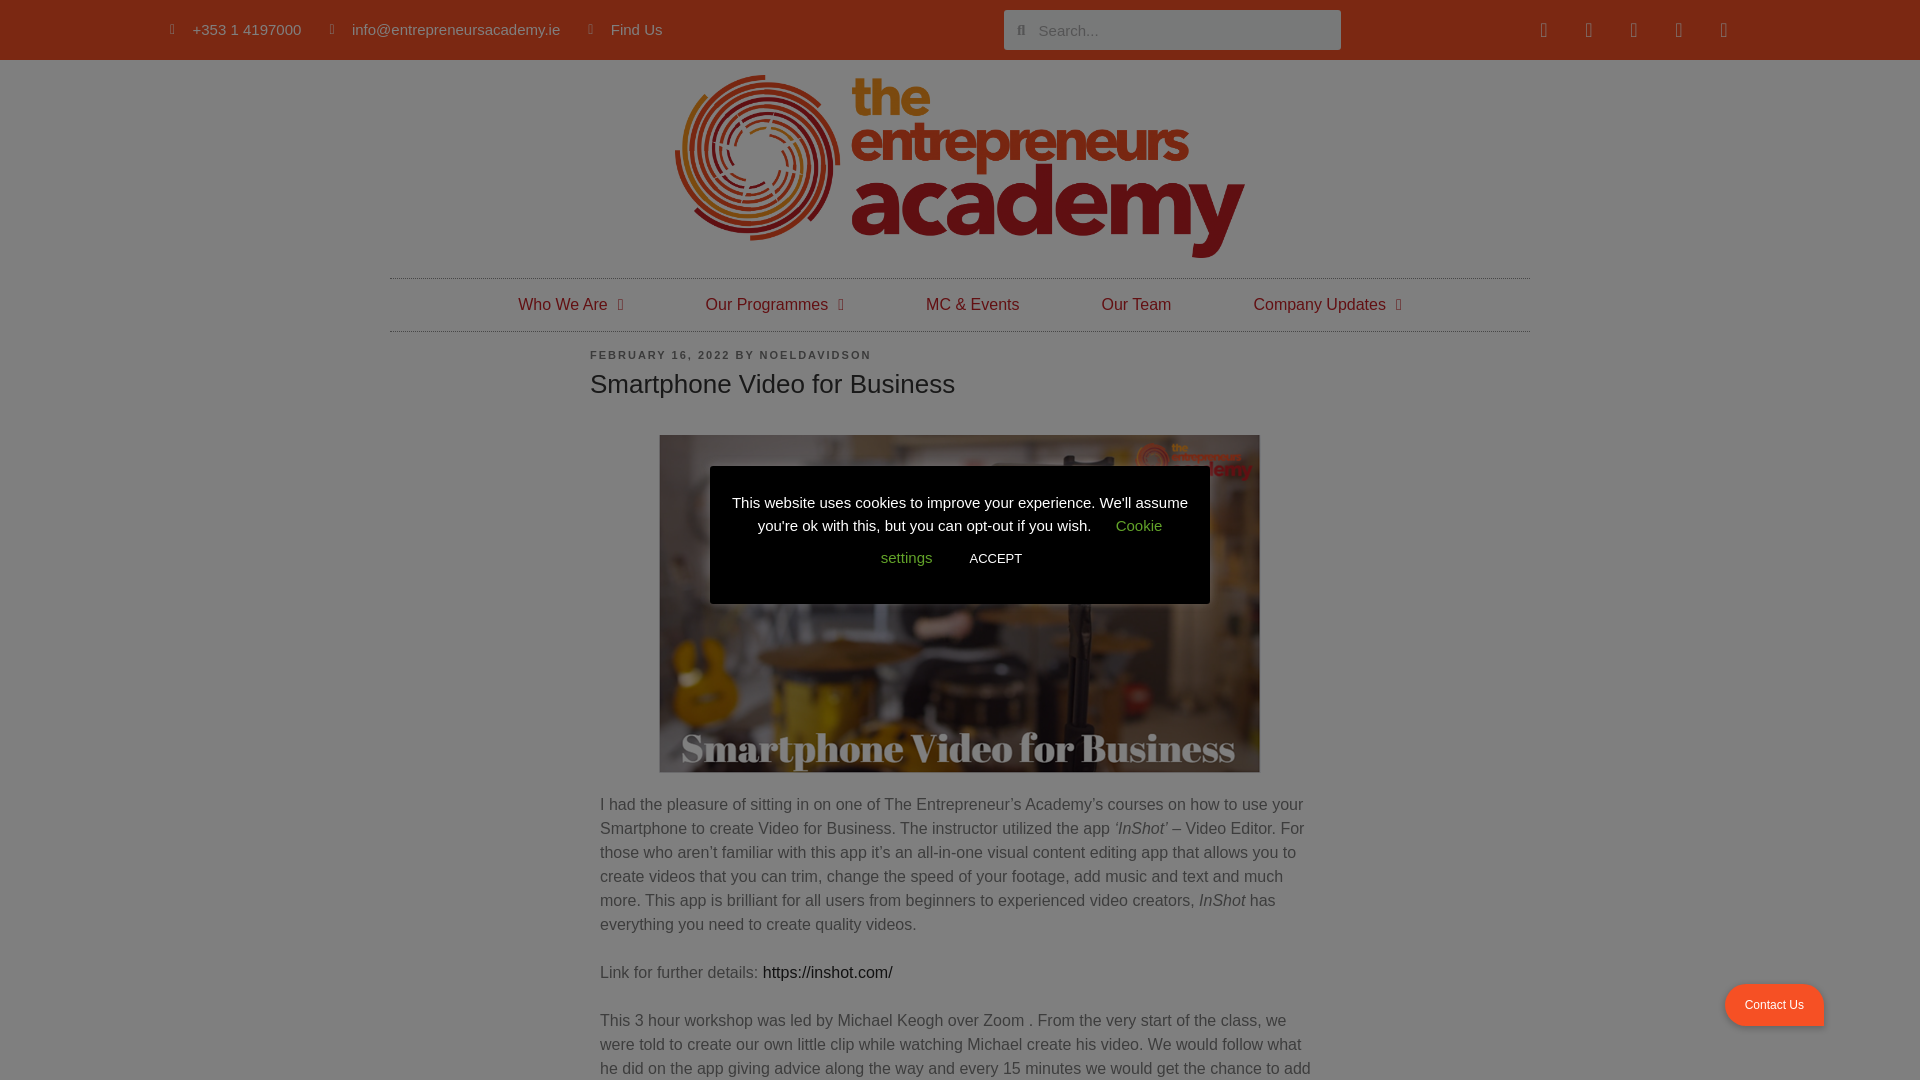 The height and width of the screenshot is (1080, 1920). I want to click on Find Us, so click(624, 30).